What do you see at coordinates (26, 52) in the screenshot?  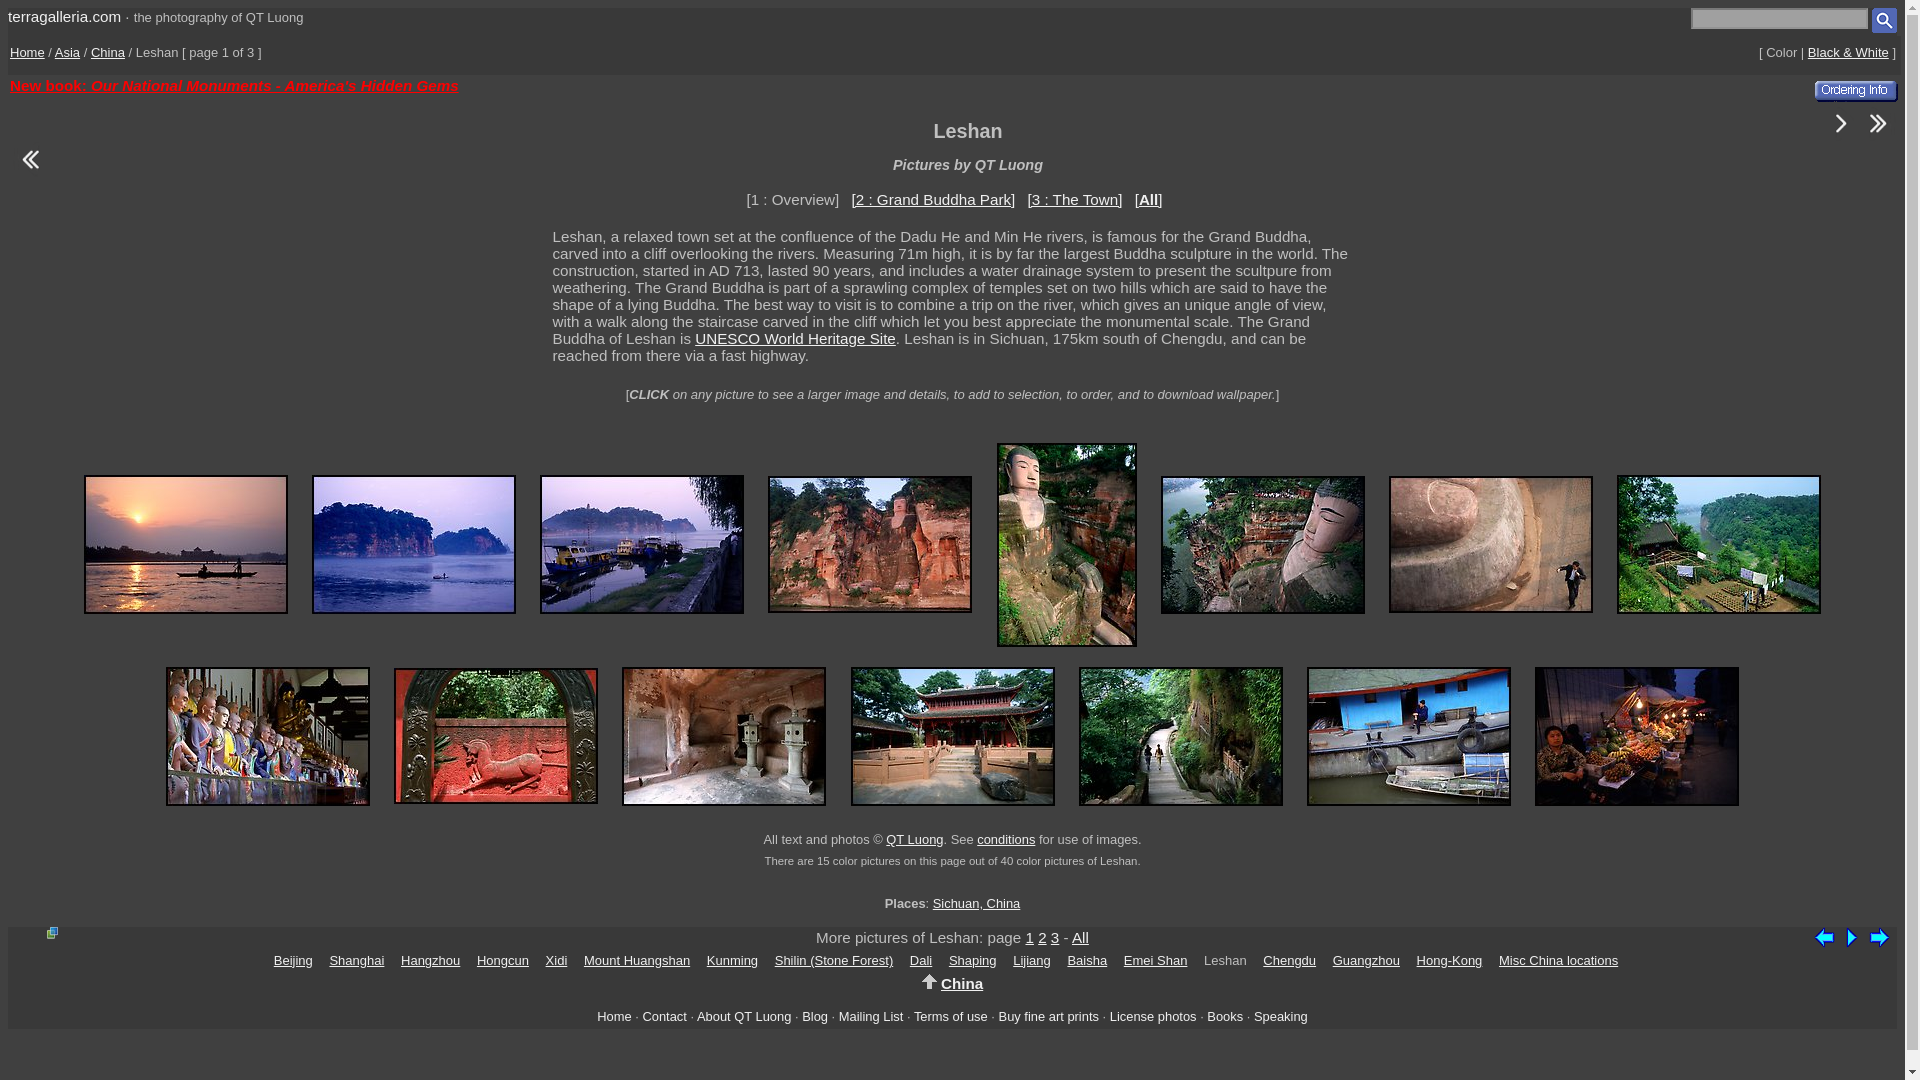 I see `Home` at bounding box center [26, 52].